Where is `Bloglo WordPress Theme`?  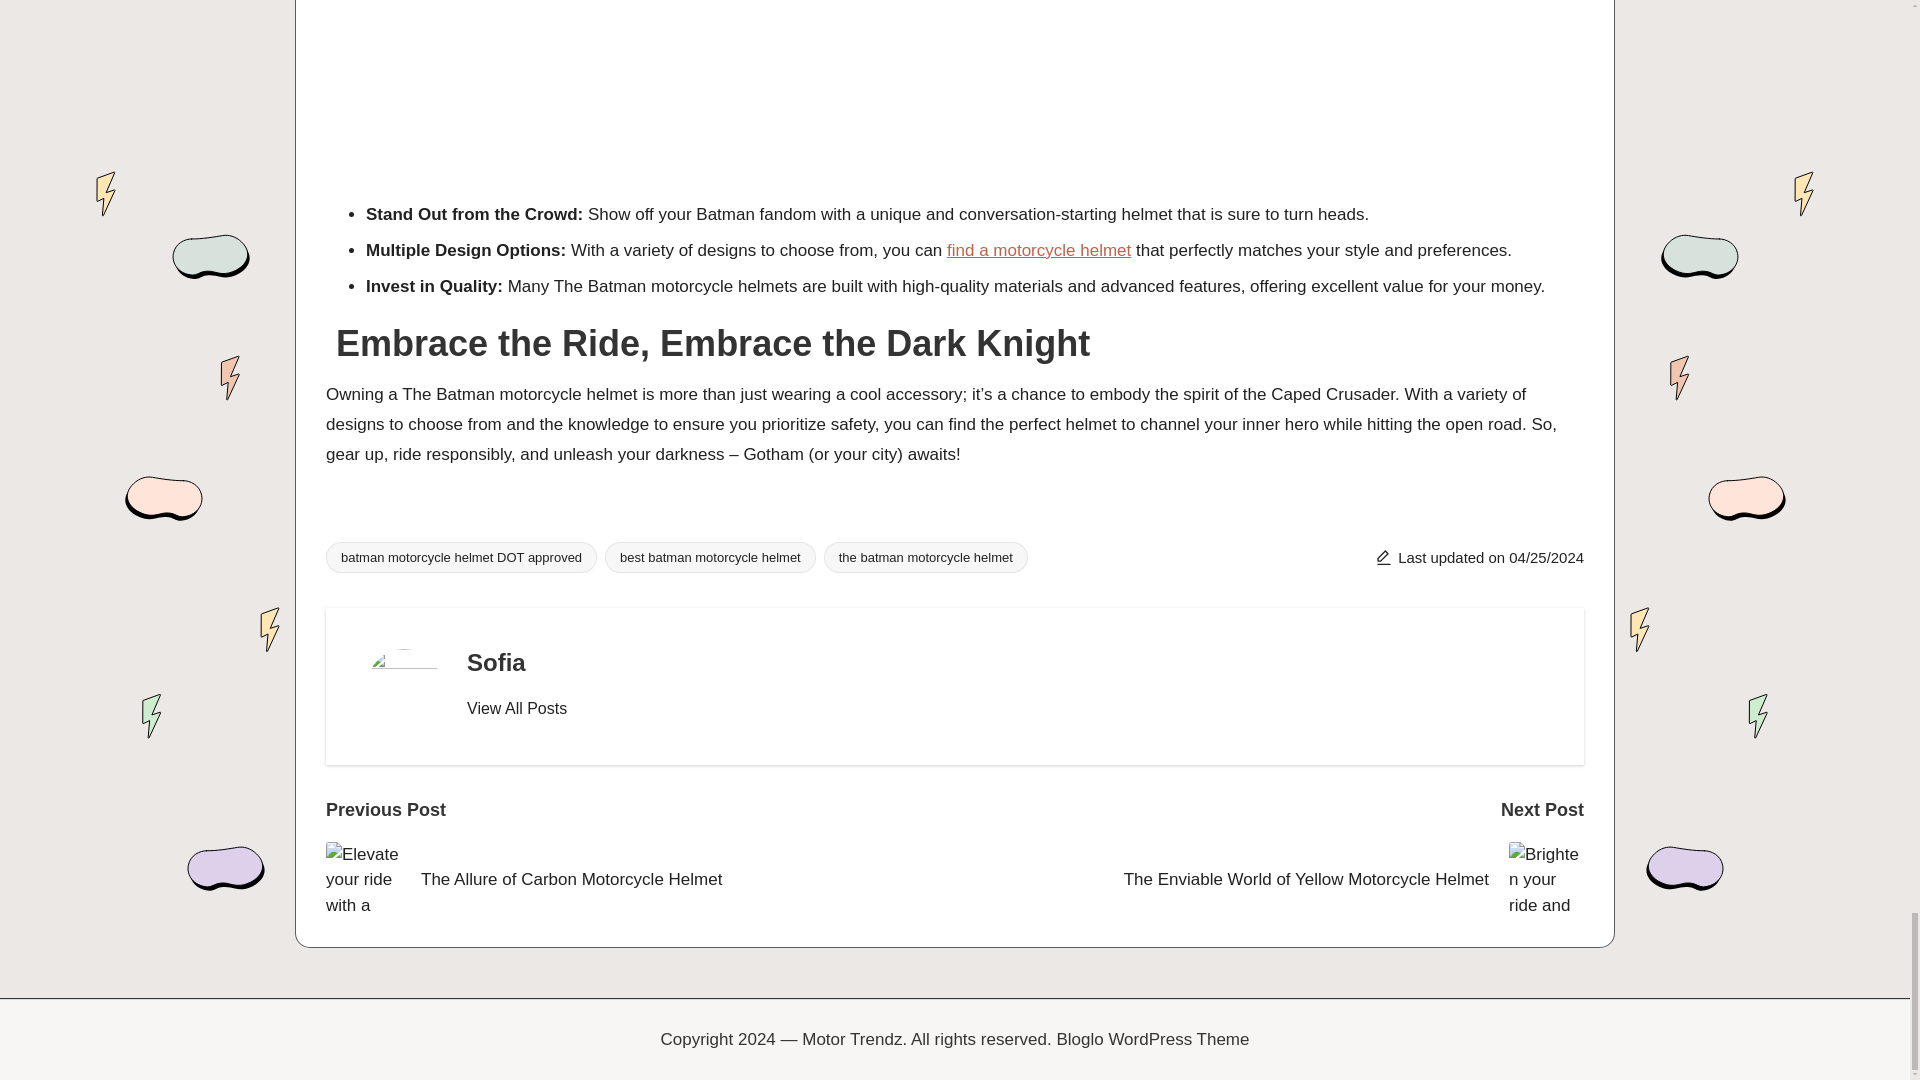 Bloglo WordPress Theme is located at coordinates (1152, 1040).